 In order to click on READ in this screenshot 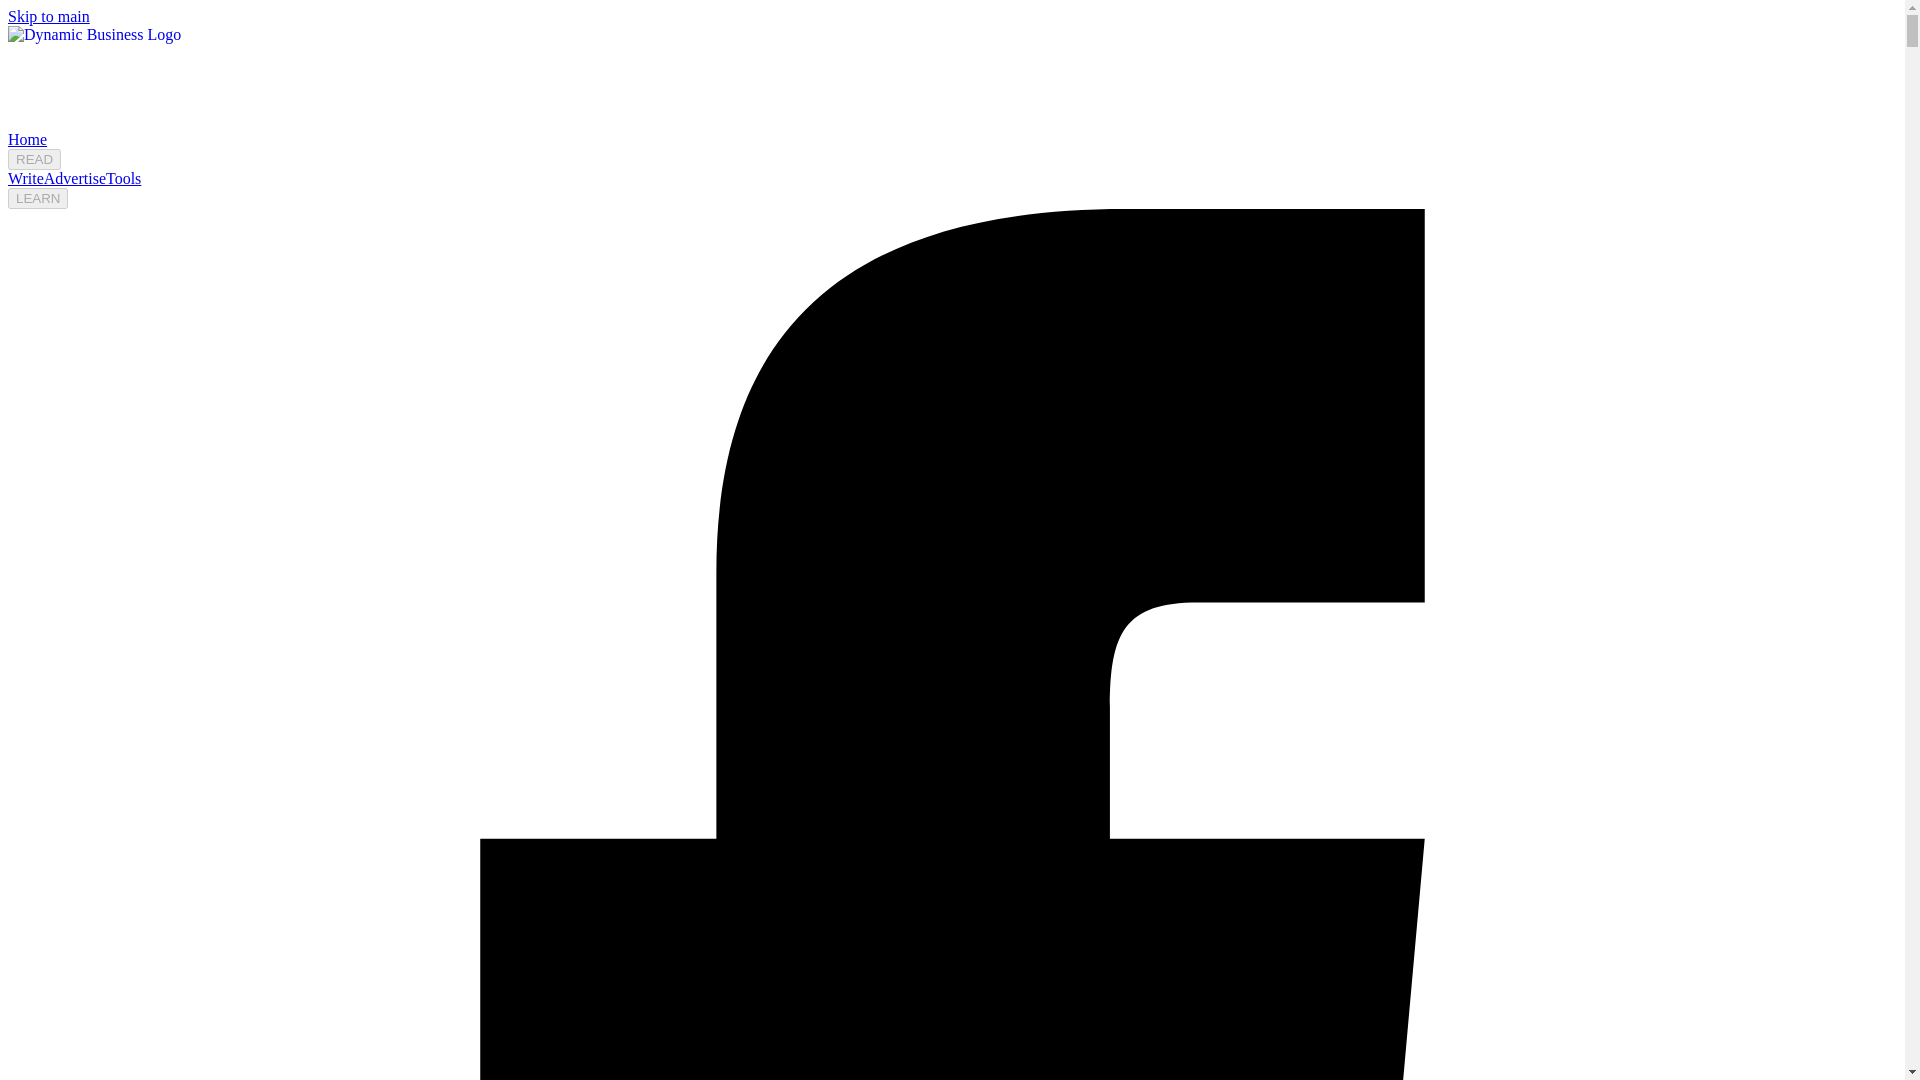, I will do `click(34, 159)`.